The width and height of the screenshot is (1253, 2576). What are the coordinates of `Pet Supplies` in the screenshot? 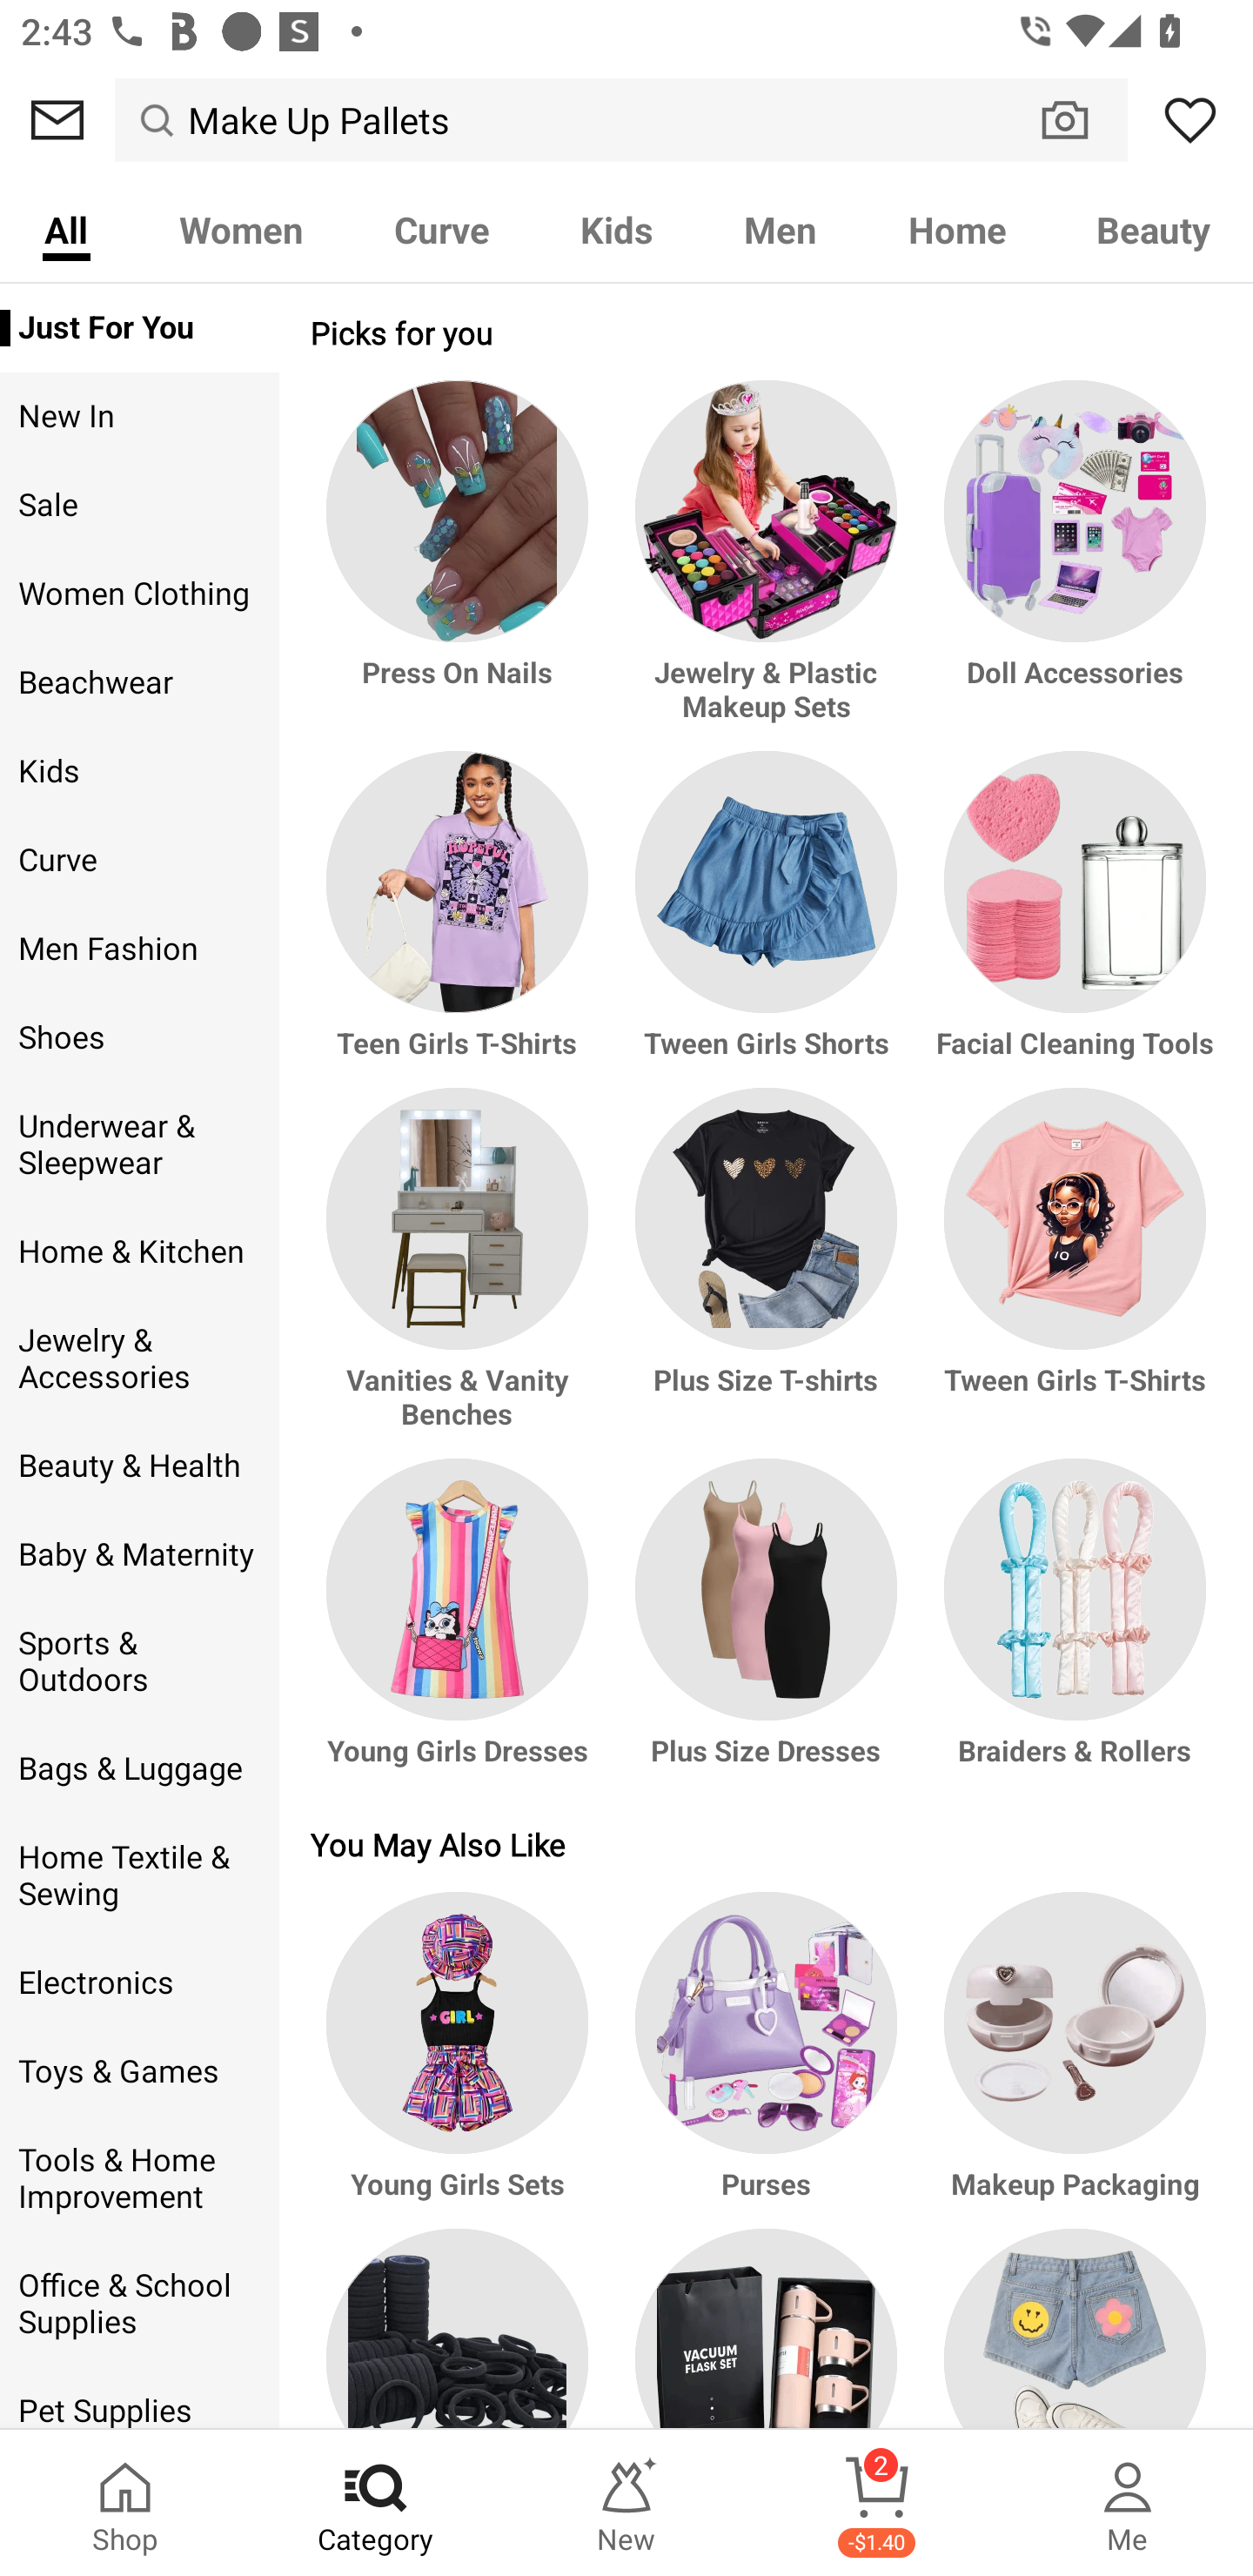 It's located at (139, 2398).